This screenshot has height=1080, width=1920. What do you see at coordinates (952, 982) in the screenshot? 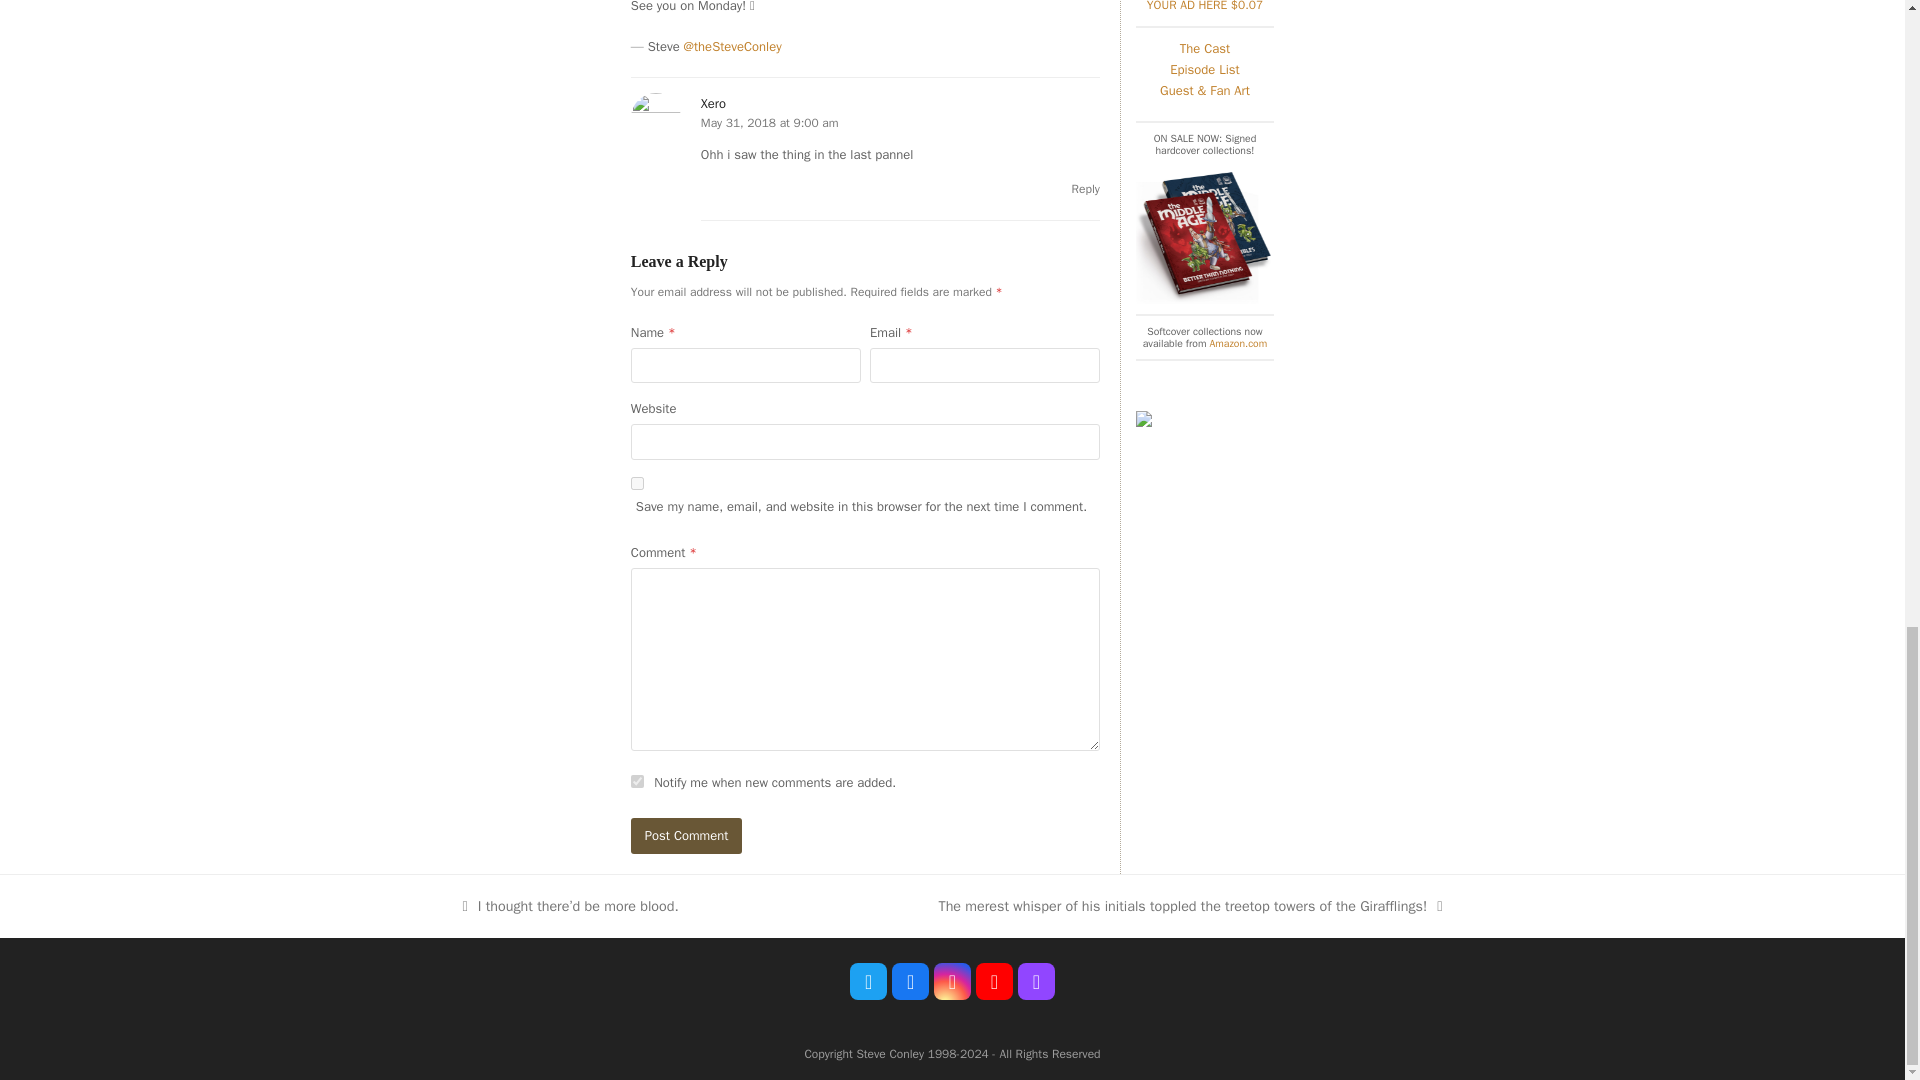
I see `Instagram` at bounding box center [952, 982].